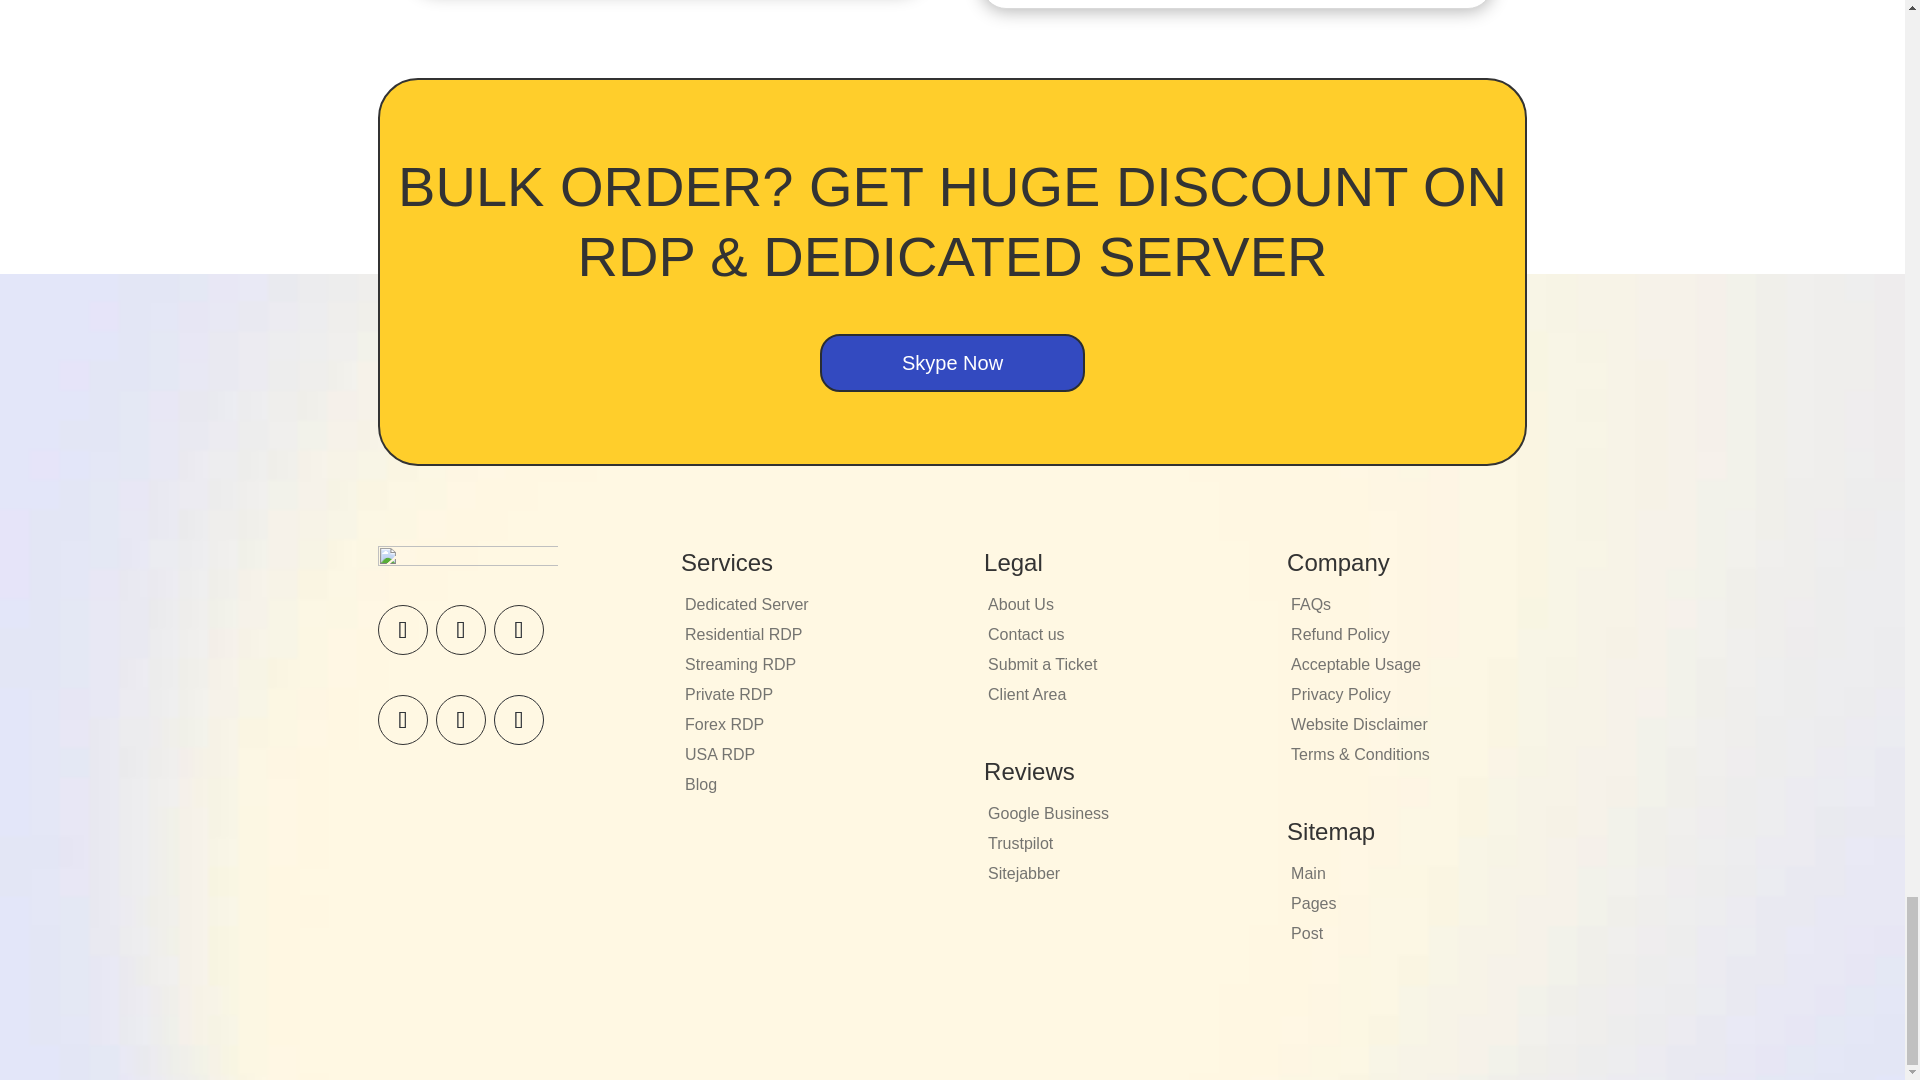 The width and height of the screenshot is (1920, 1080). Describe the element at coordinates (403, 720) in the screenshot. I see `Follow on skype` at that location.